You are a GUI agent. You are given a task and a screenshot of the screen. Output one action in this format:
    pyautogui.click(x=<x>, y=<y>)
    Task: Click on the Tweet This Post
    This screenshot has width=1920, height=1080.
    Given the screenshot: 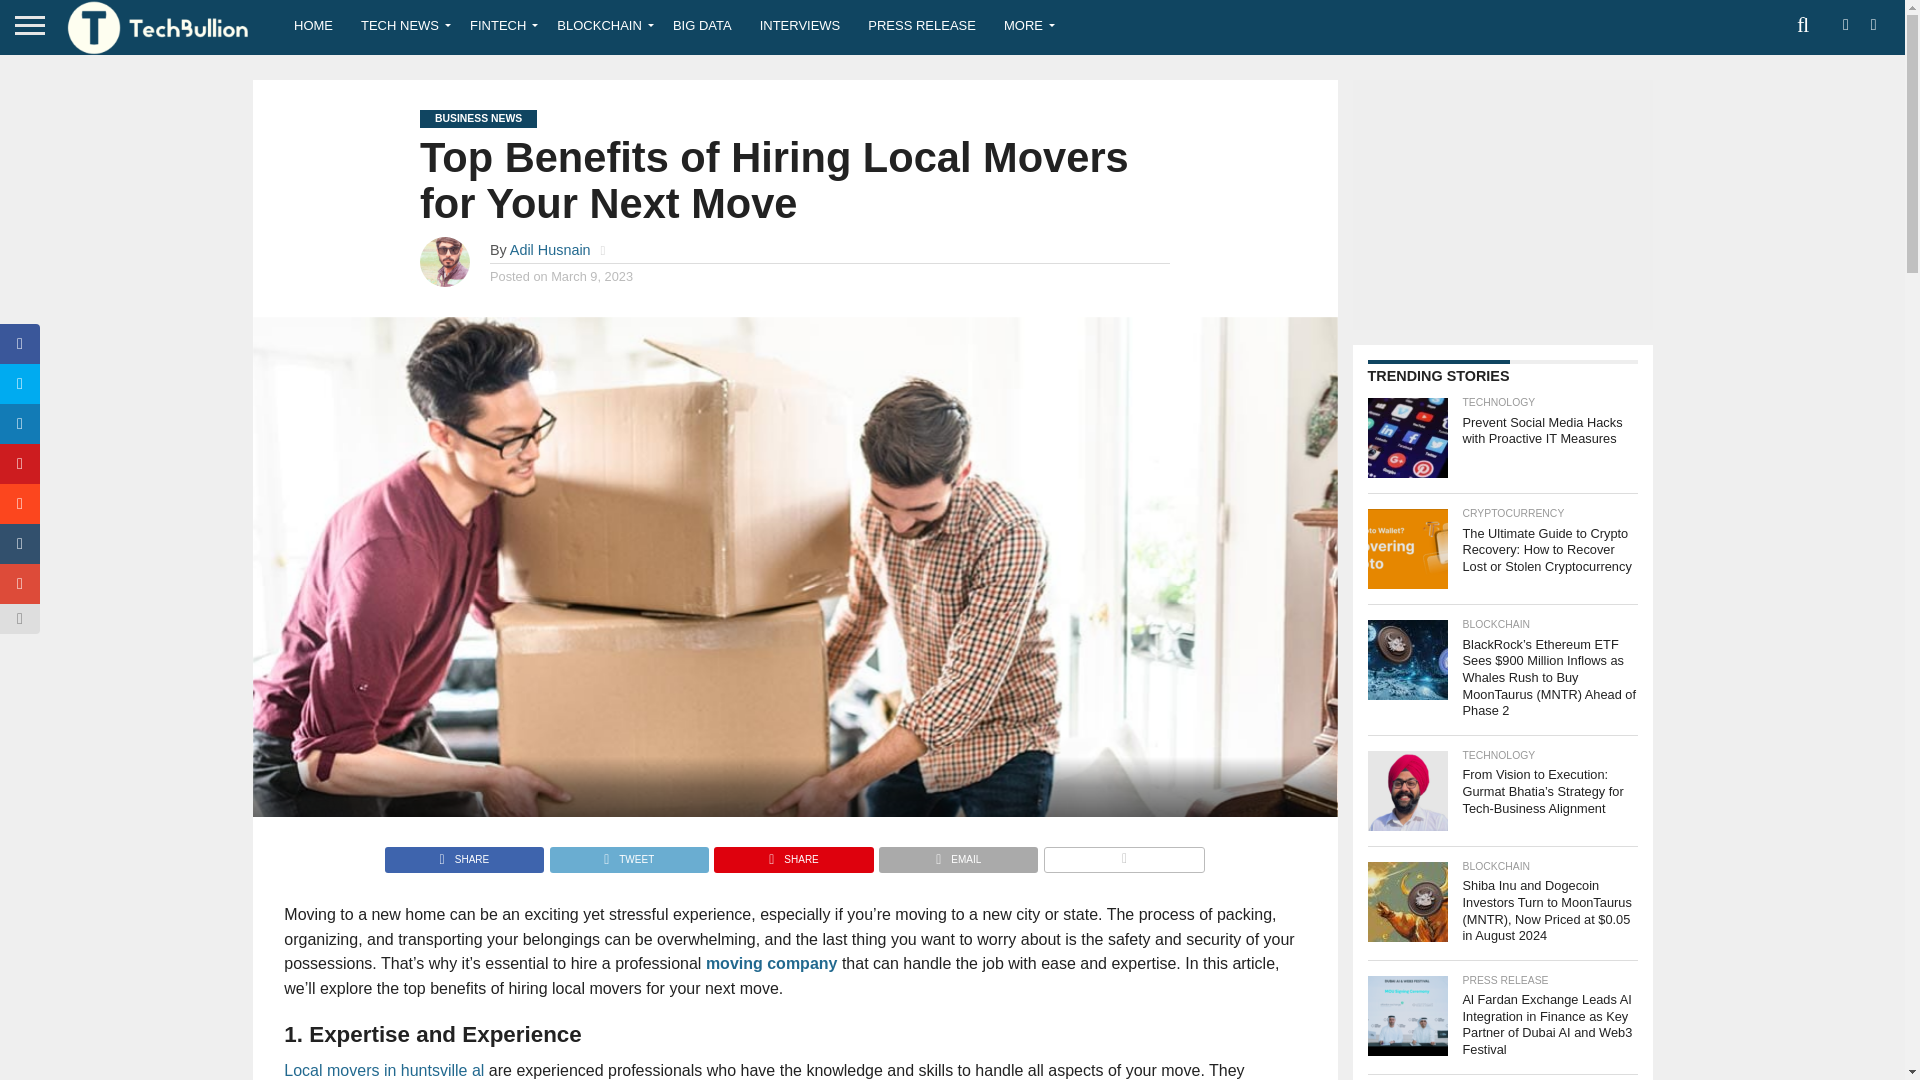 What is the action you would take?
    pyautogui.click(x=628, y=854)
    